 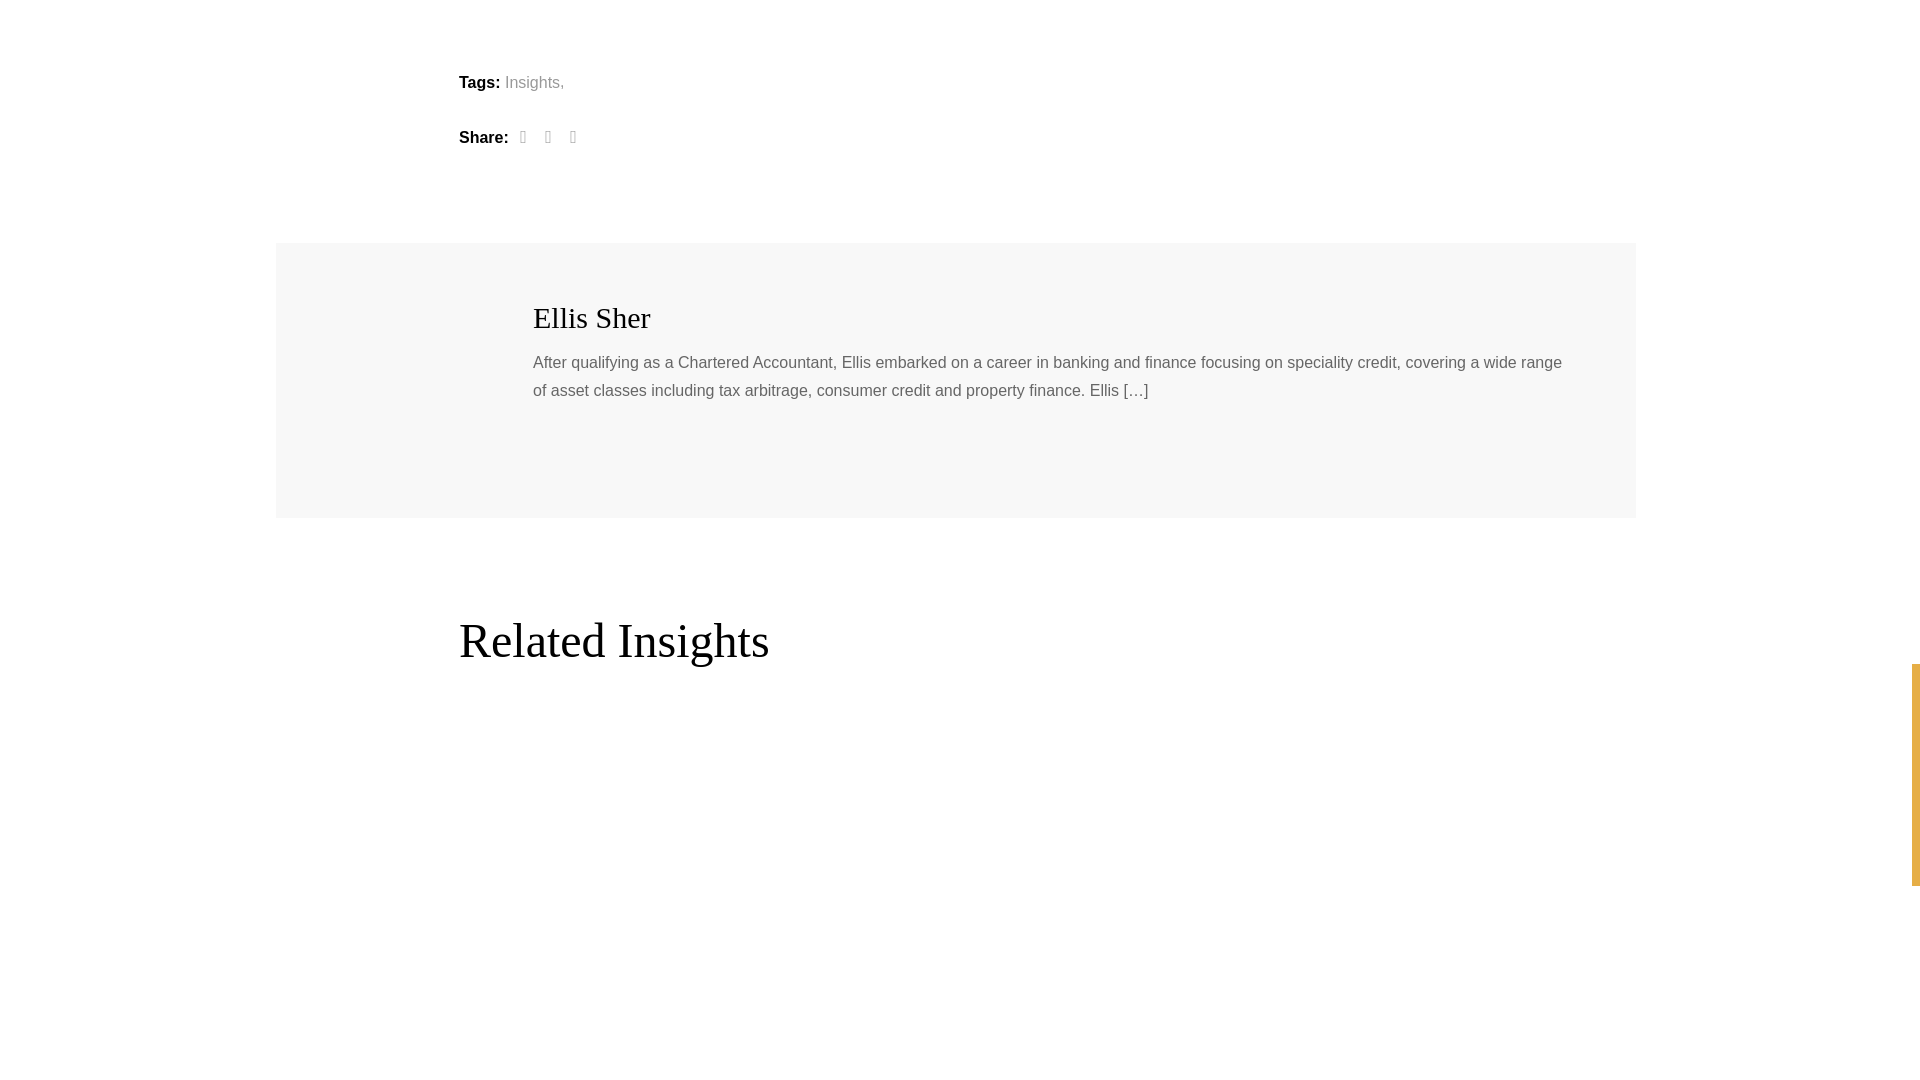 I want to click on Twitter, so click(x=548, y=136).